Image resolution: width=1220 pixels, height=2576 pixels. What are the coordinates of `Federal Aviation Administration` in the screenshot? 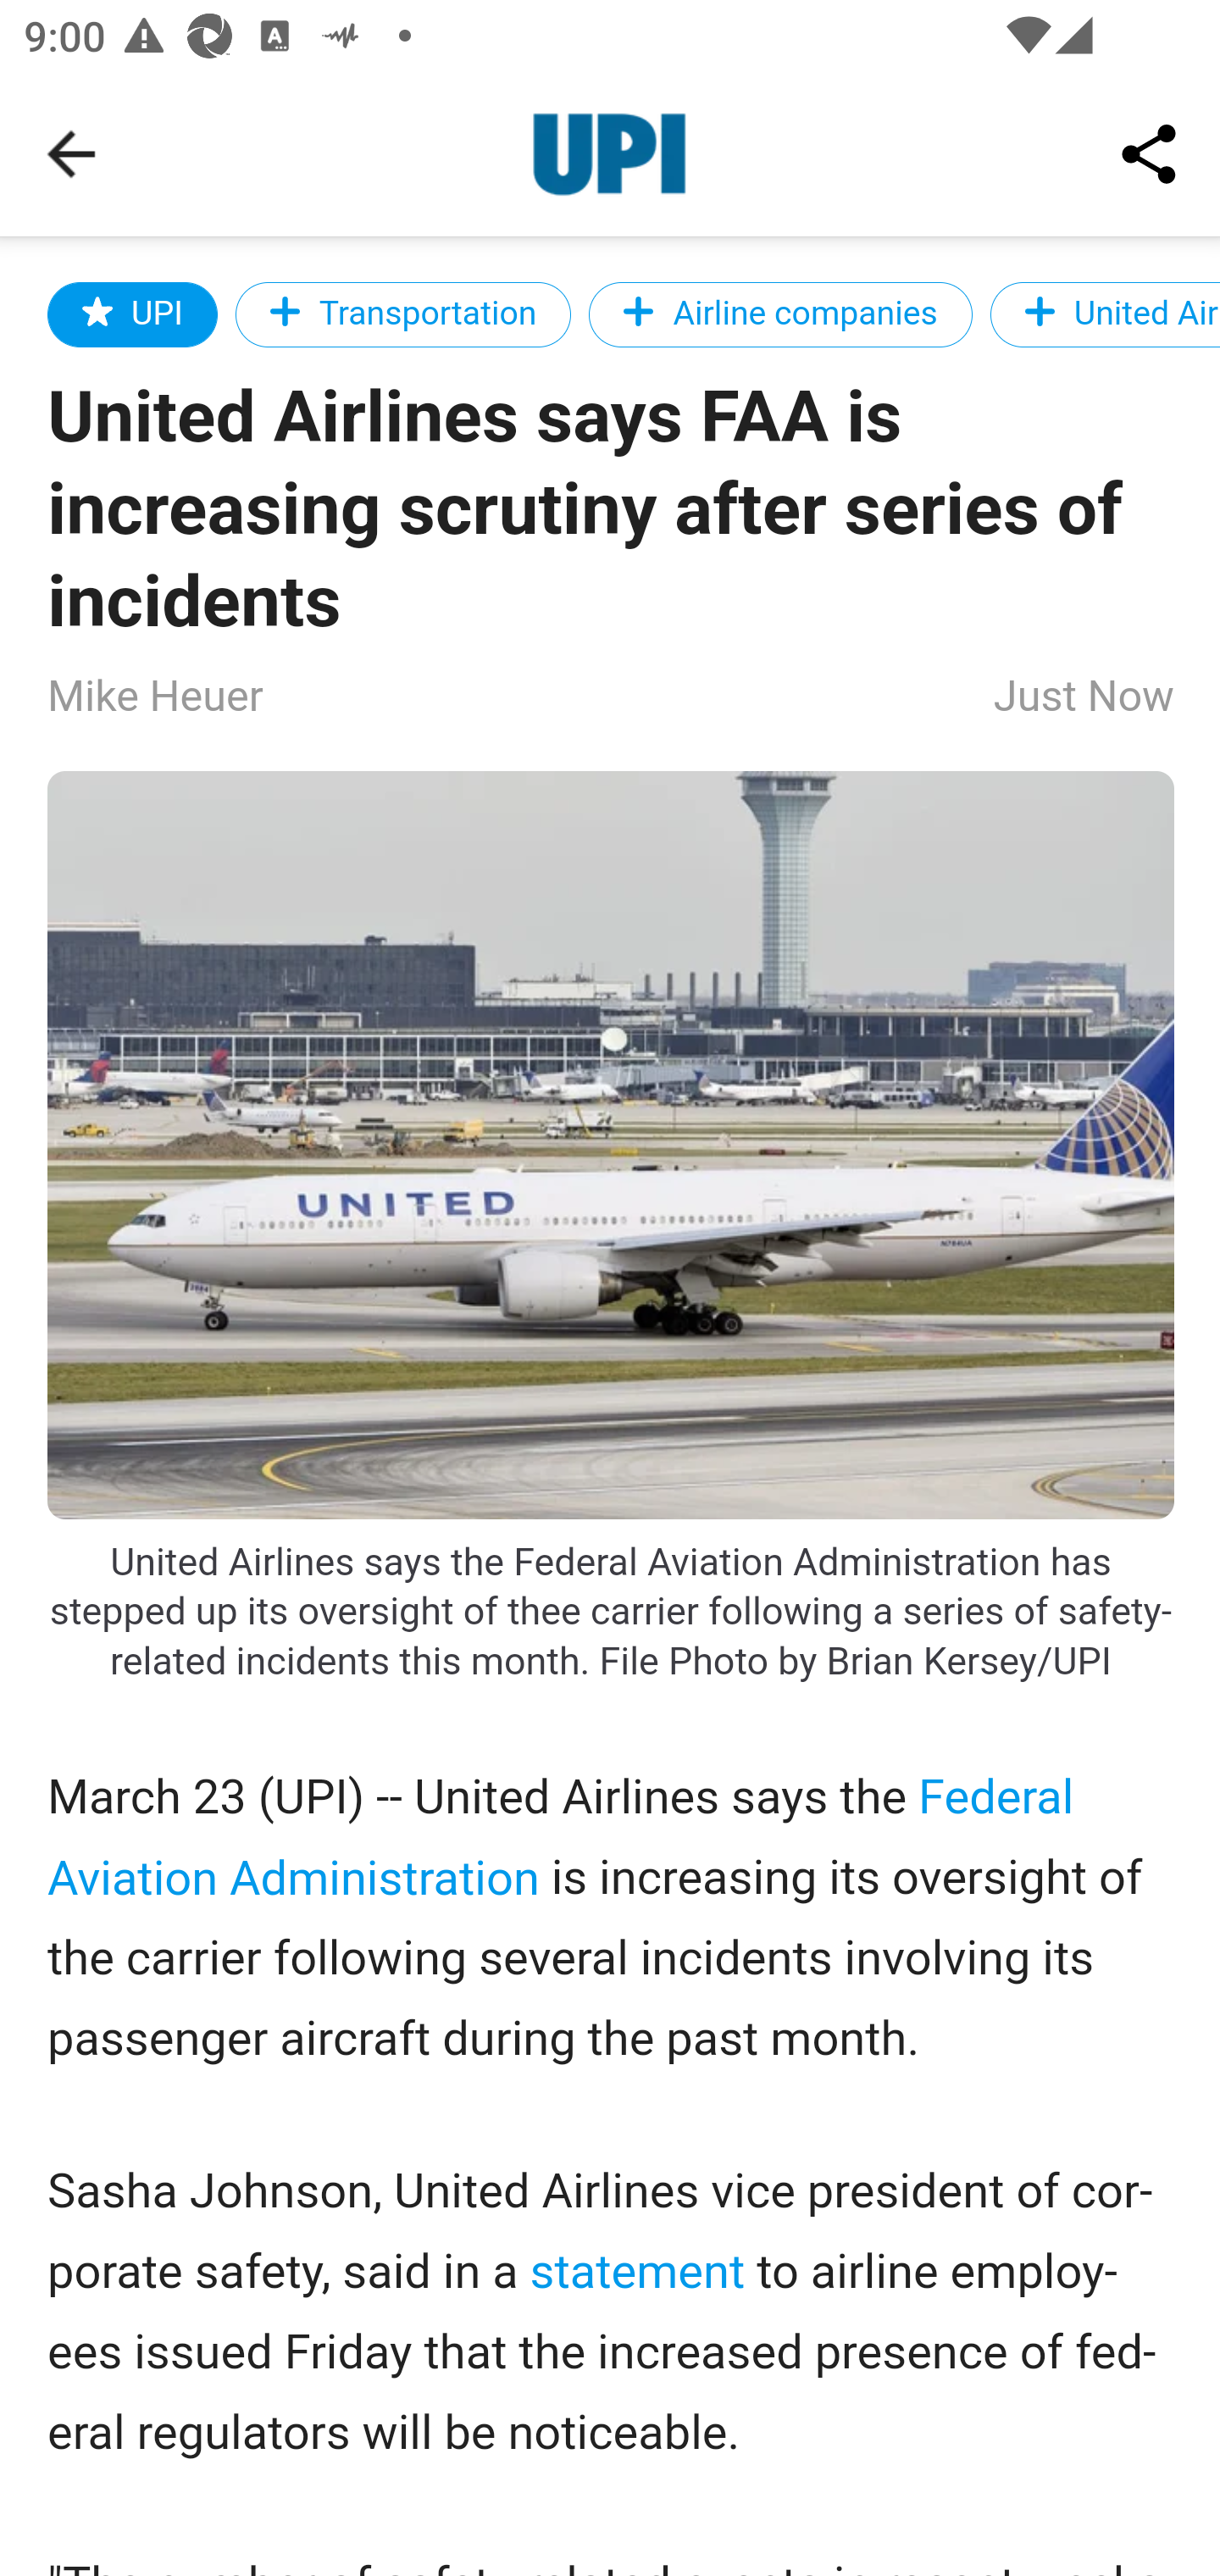 It's located at (562, 1837).